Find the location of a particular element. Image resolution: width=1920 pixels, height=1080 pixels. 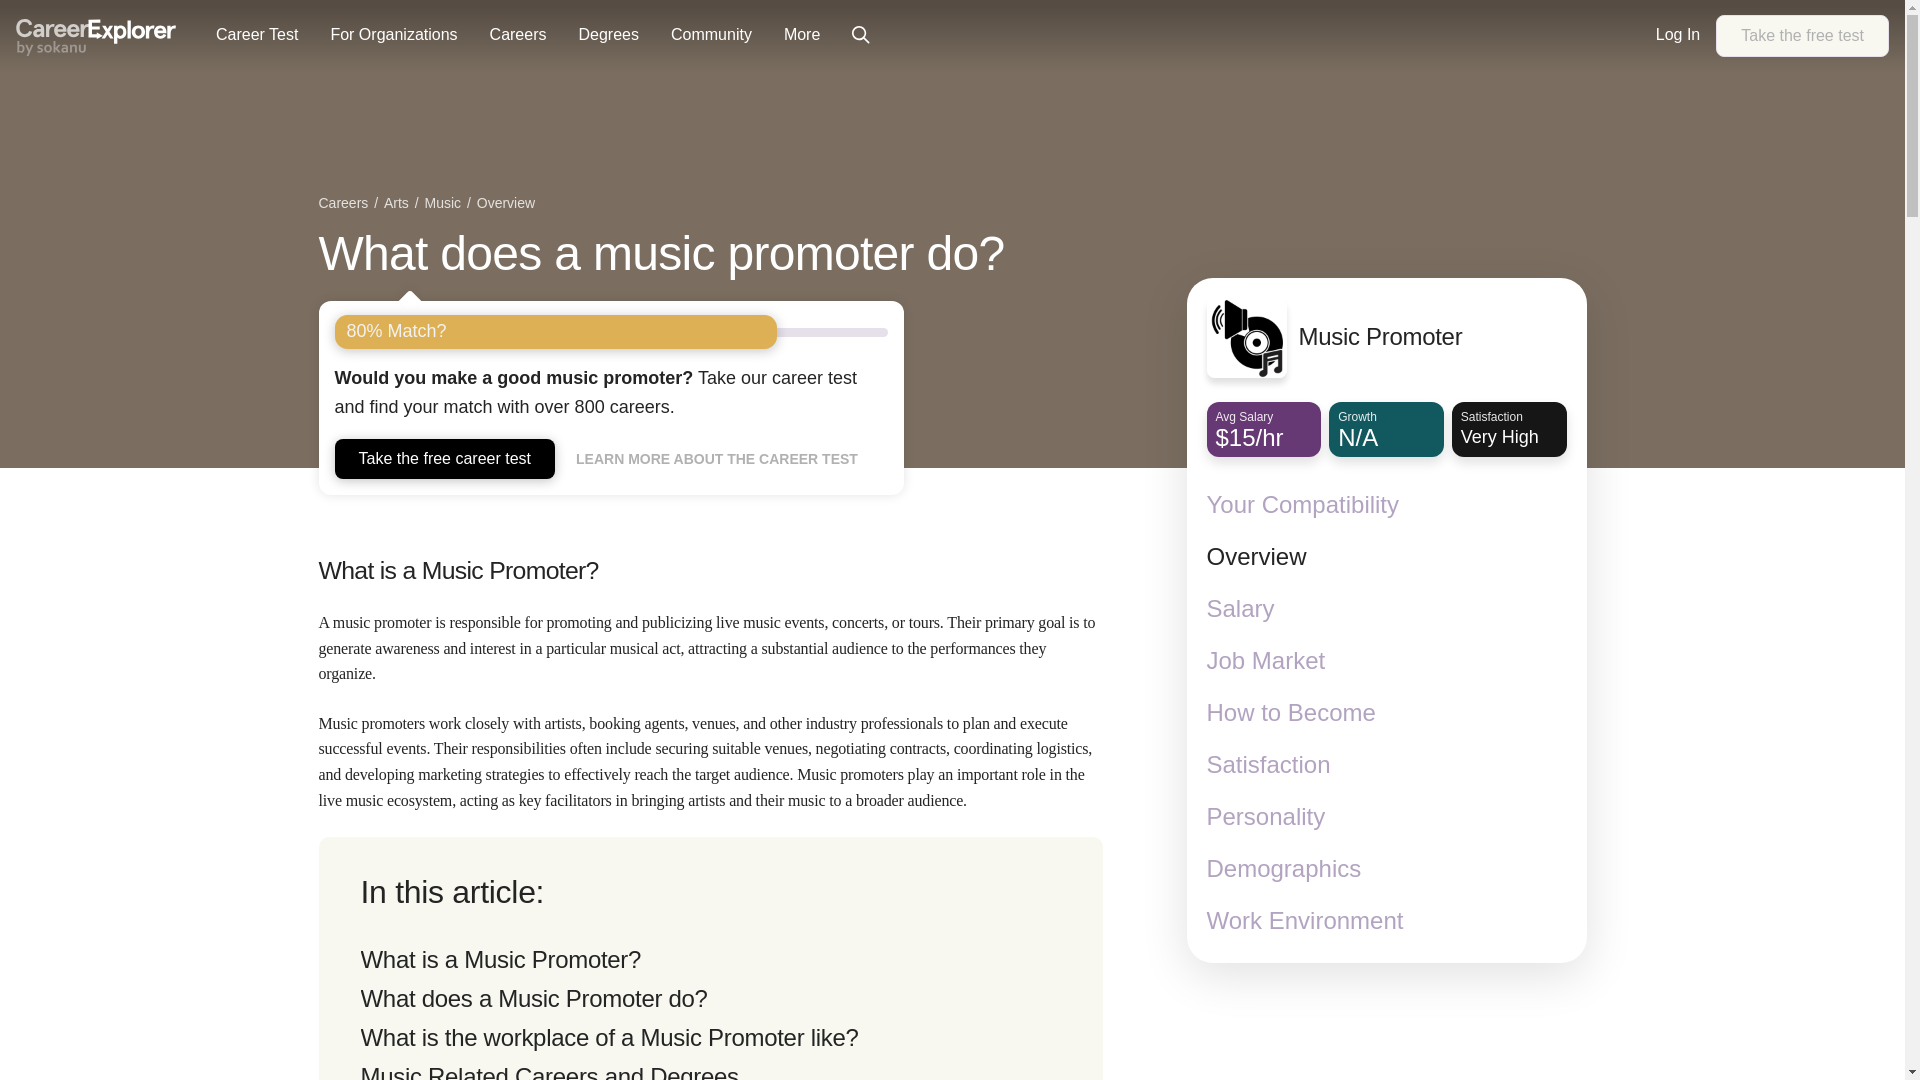

Unfortunately, we don't have enough data for this is located at coordinates (398, 204).